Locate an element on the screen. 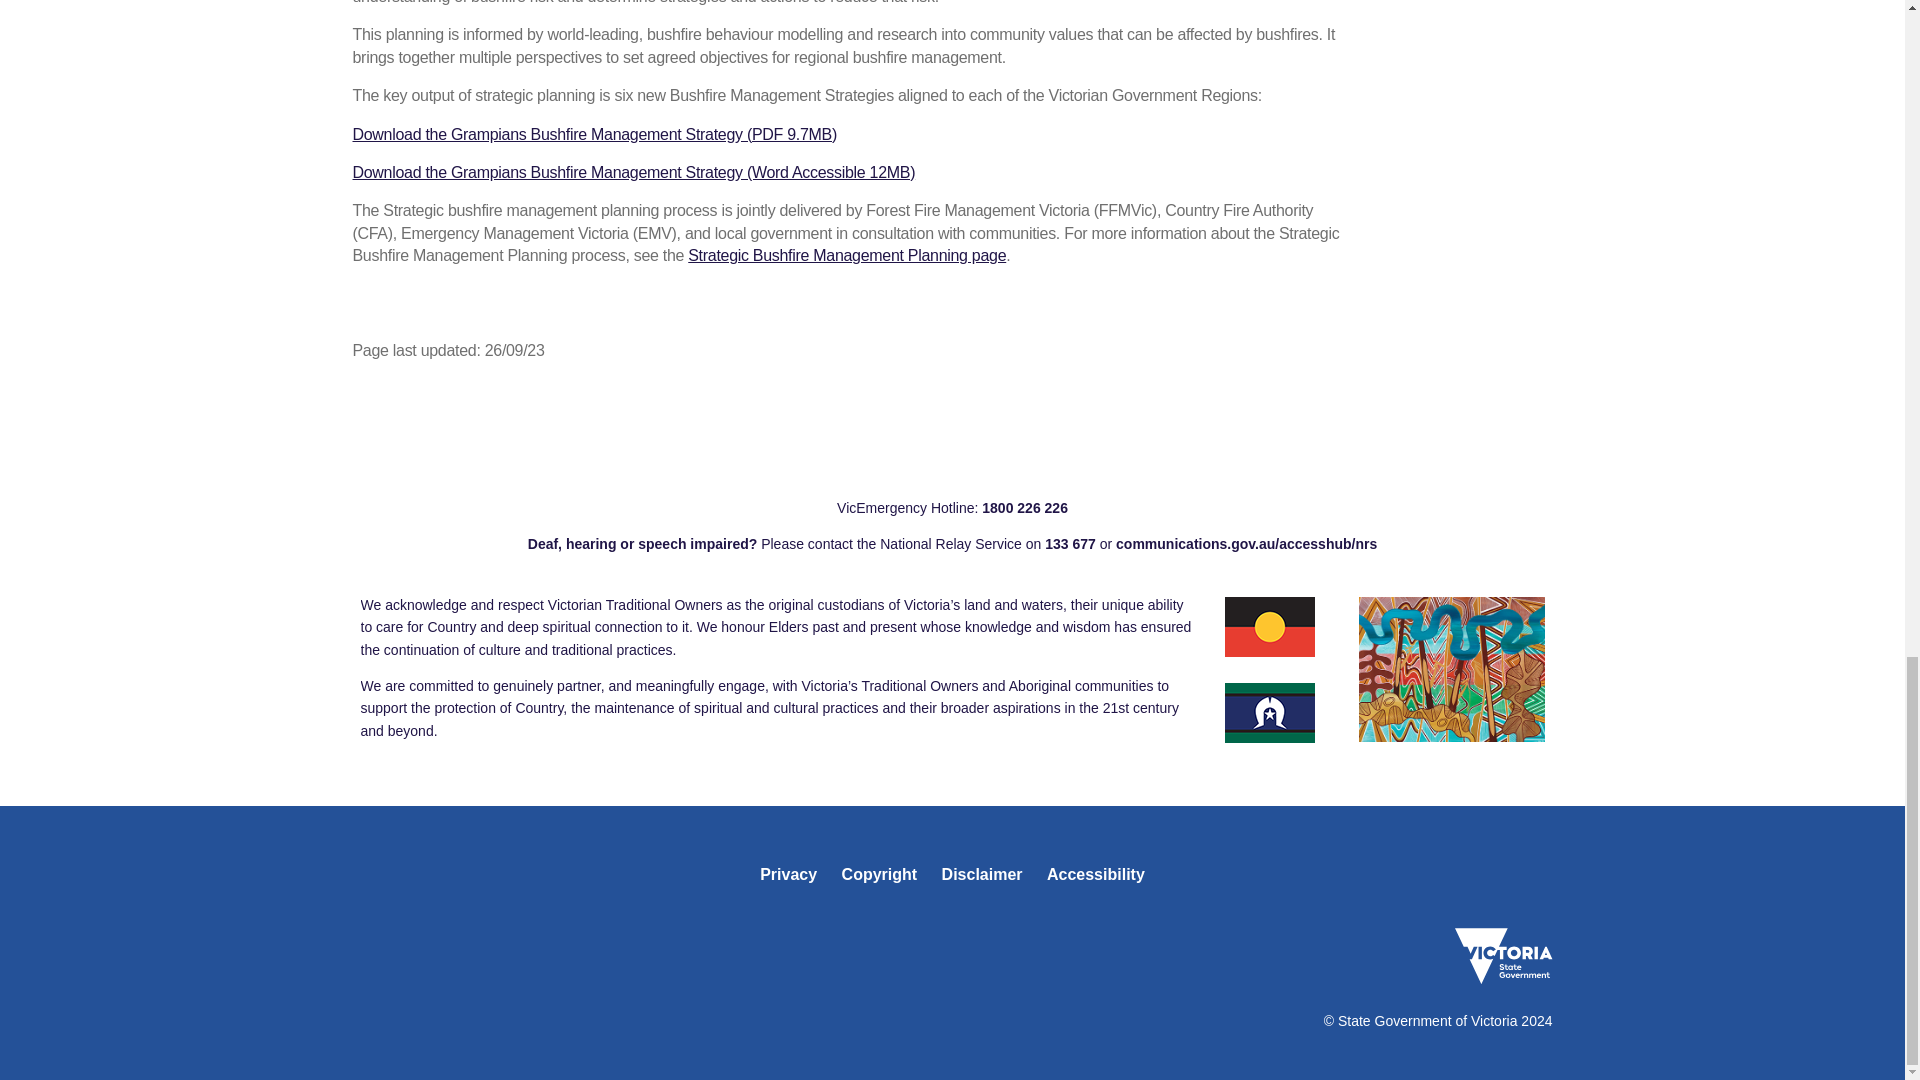  Privacy is located at coordinates (788, 874).